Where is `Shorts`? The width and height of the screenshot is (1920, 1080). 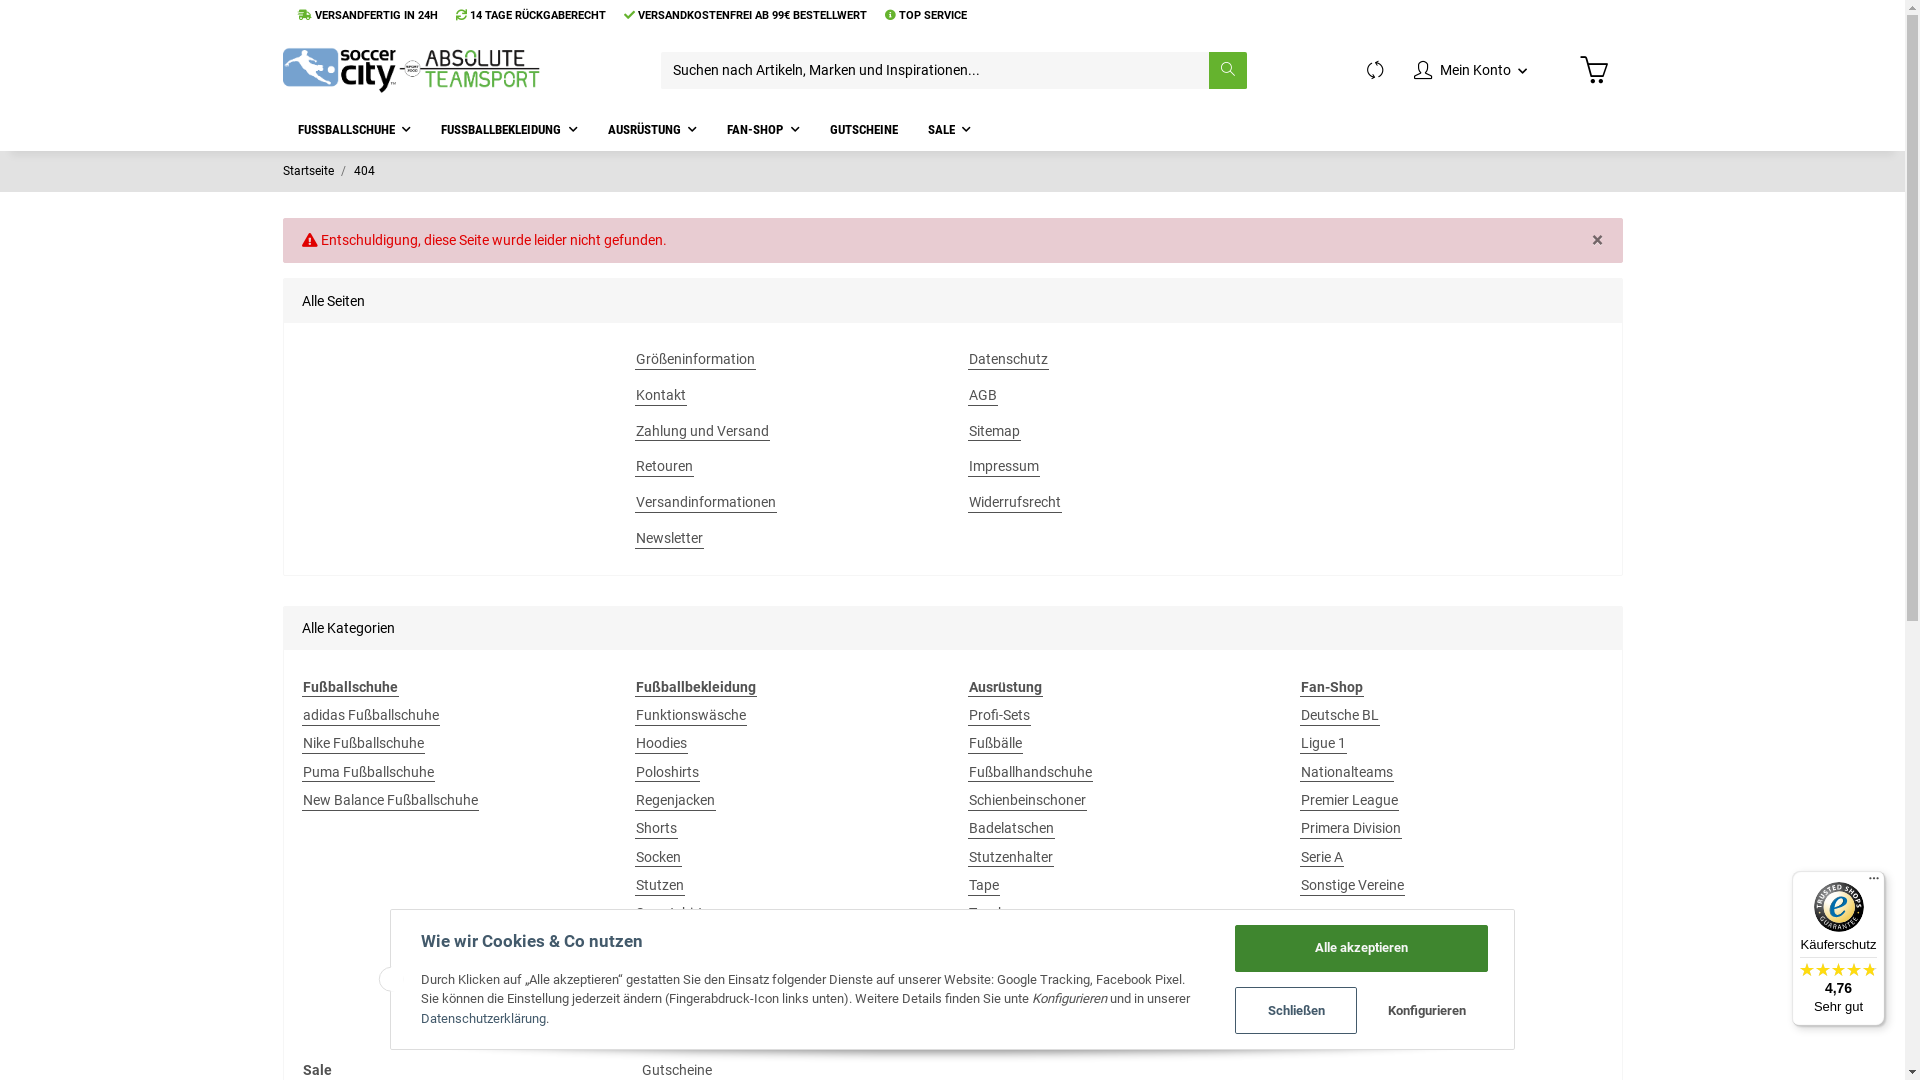
Shorts is located at coordinates (656, 828).